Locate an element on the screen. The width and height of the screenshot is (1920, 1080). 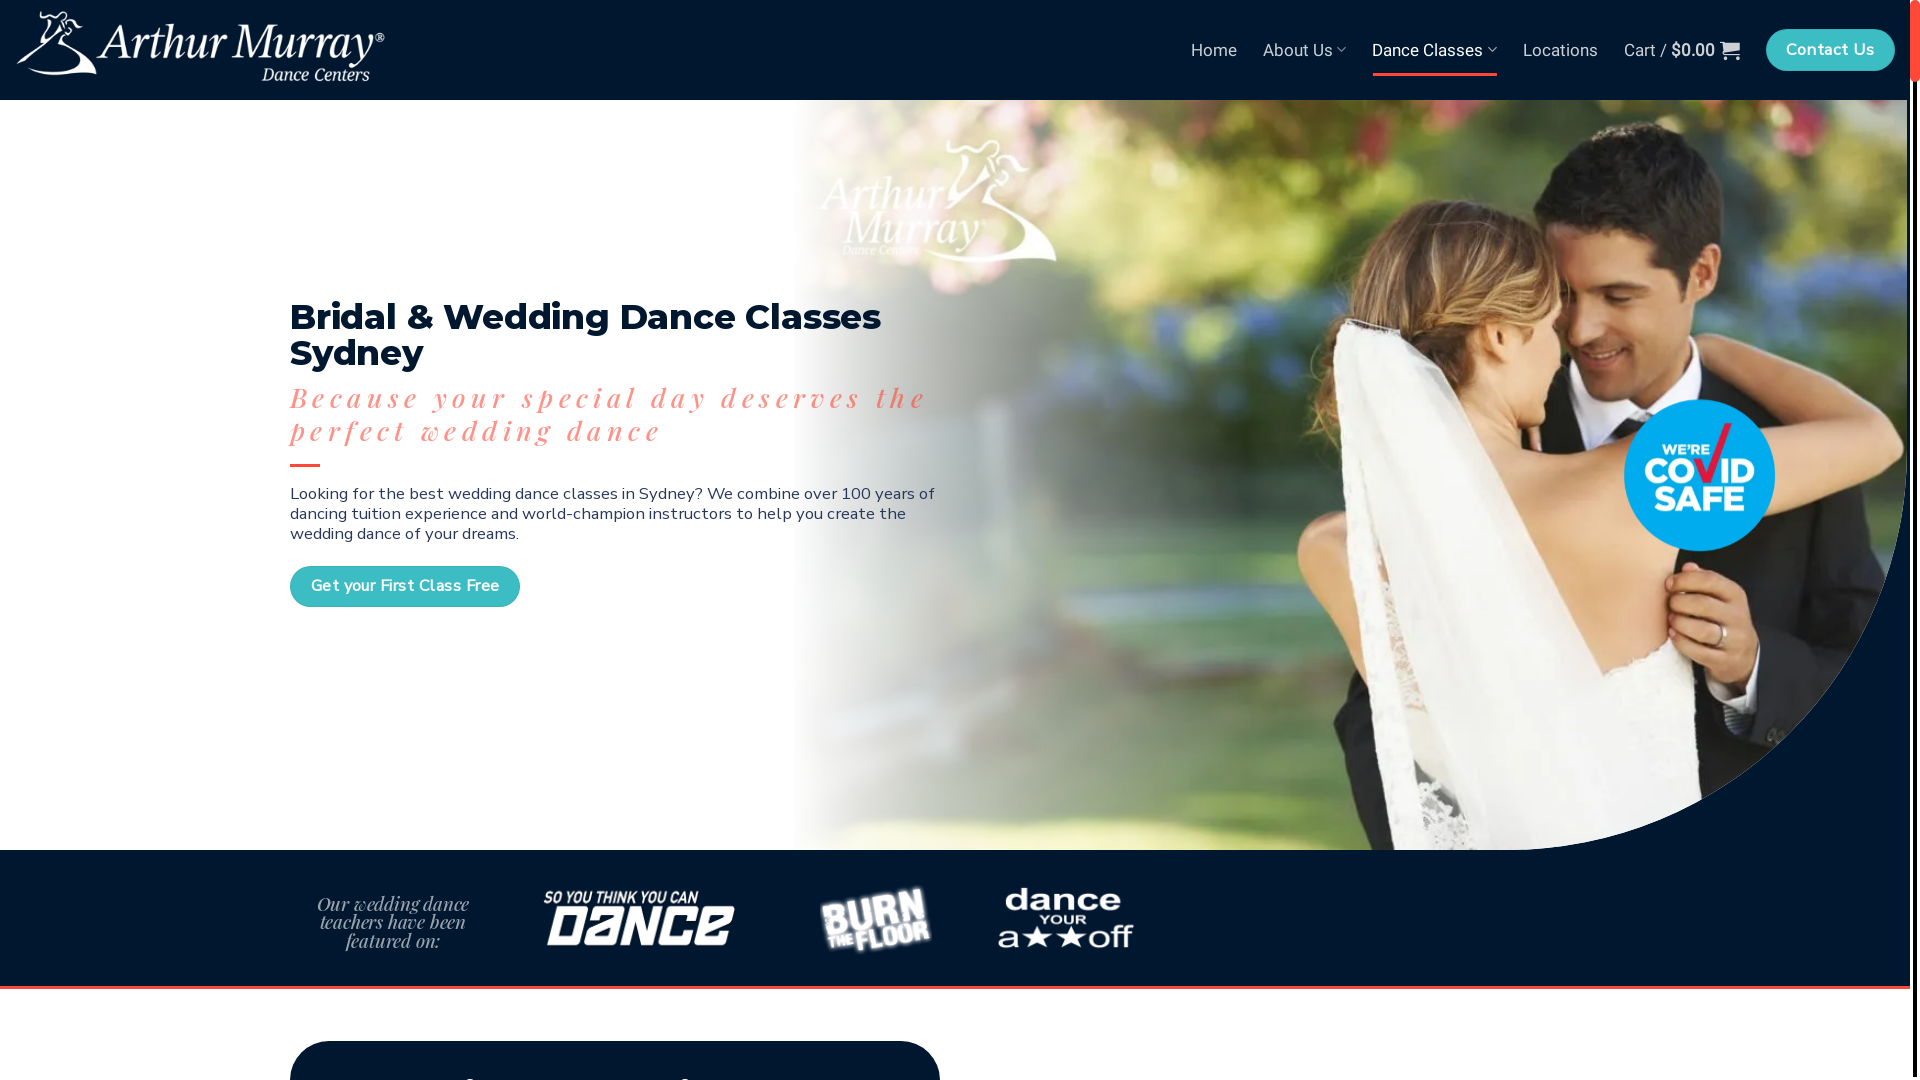
About Us is located at coordinates (1304, 50).